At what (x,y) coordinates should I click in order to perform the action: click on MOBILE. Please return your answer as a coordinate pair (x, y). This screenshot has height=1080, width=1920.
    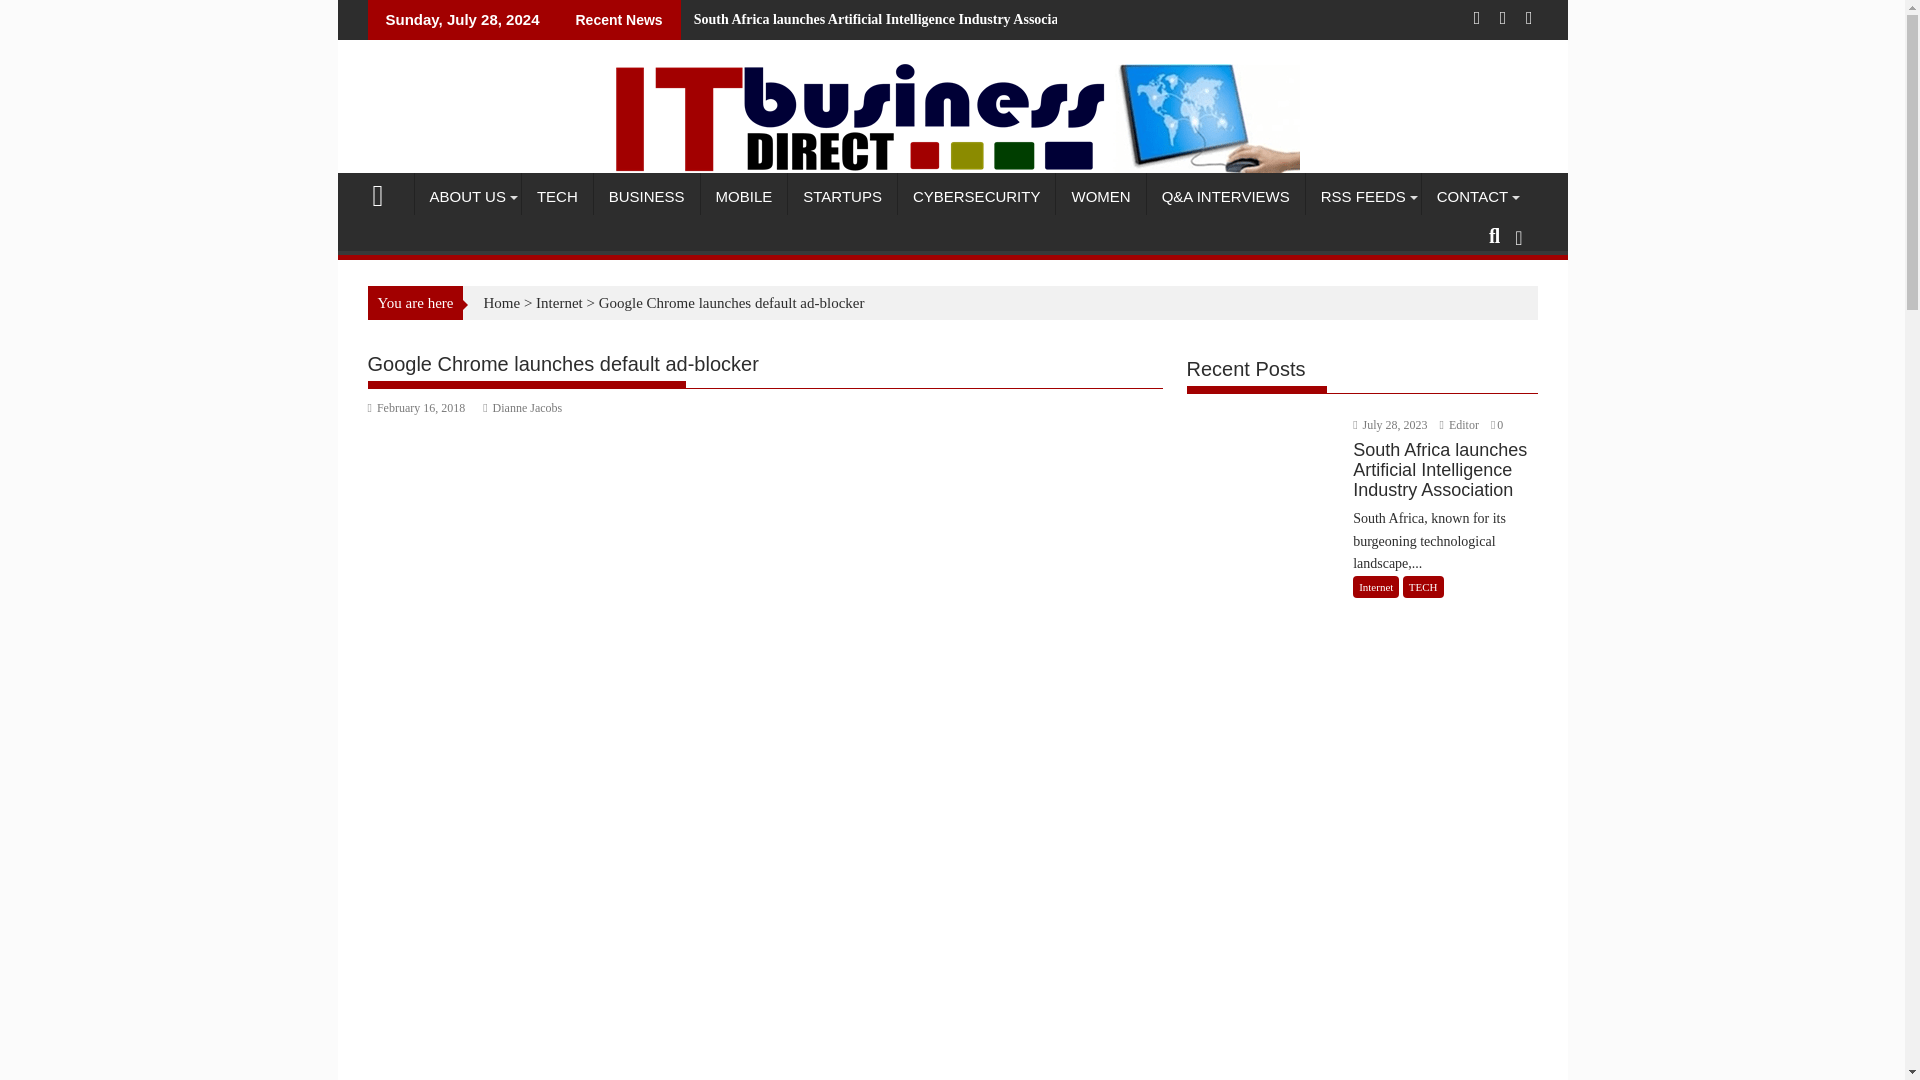
    Looking at the image, I should click on (744, 196).